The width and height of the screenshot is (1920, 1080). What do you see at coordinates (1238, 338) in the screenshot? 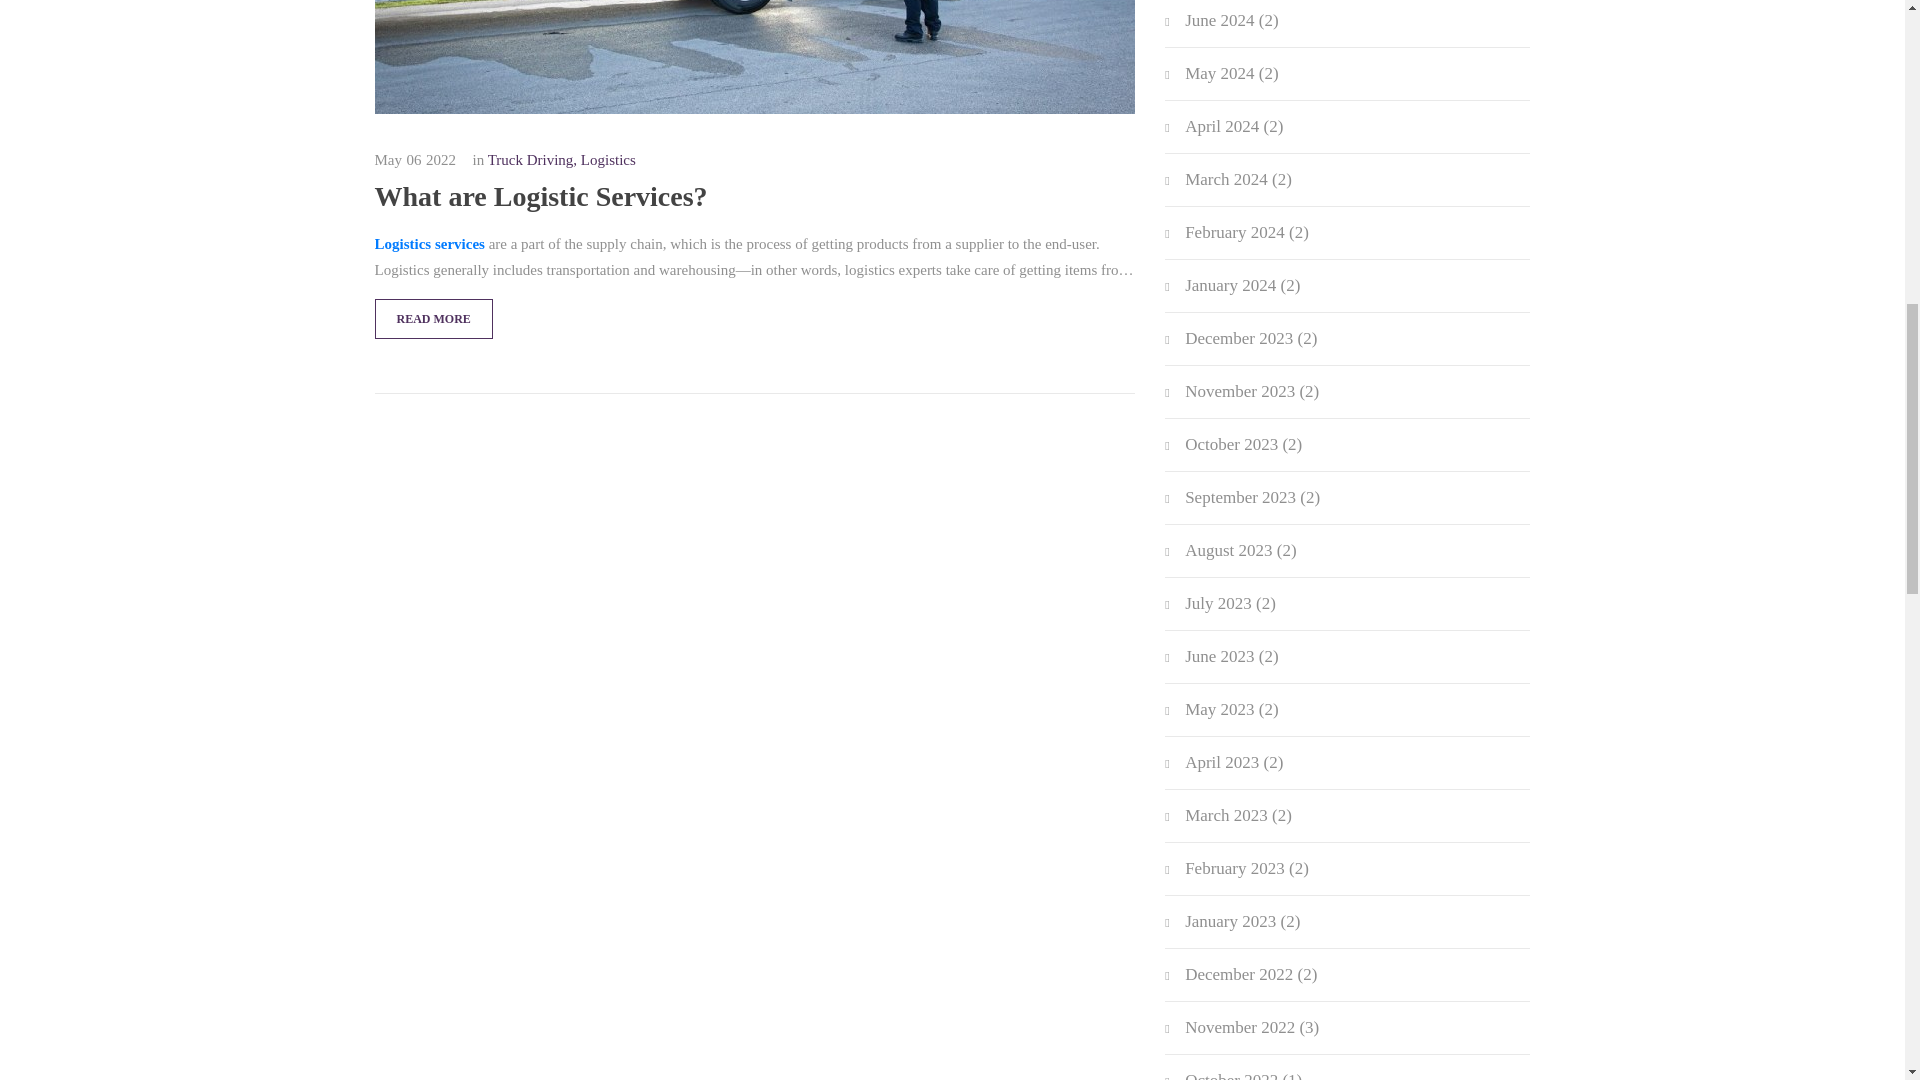
I see `December 2023` at bounding box center [1238, 338].